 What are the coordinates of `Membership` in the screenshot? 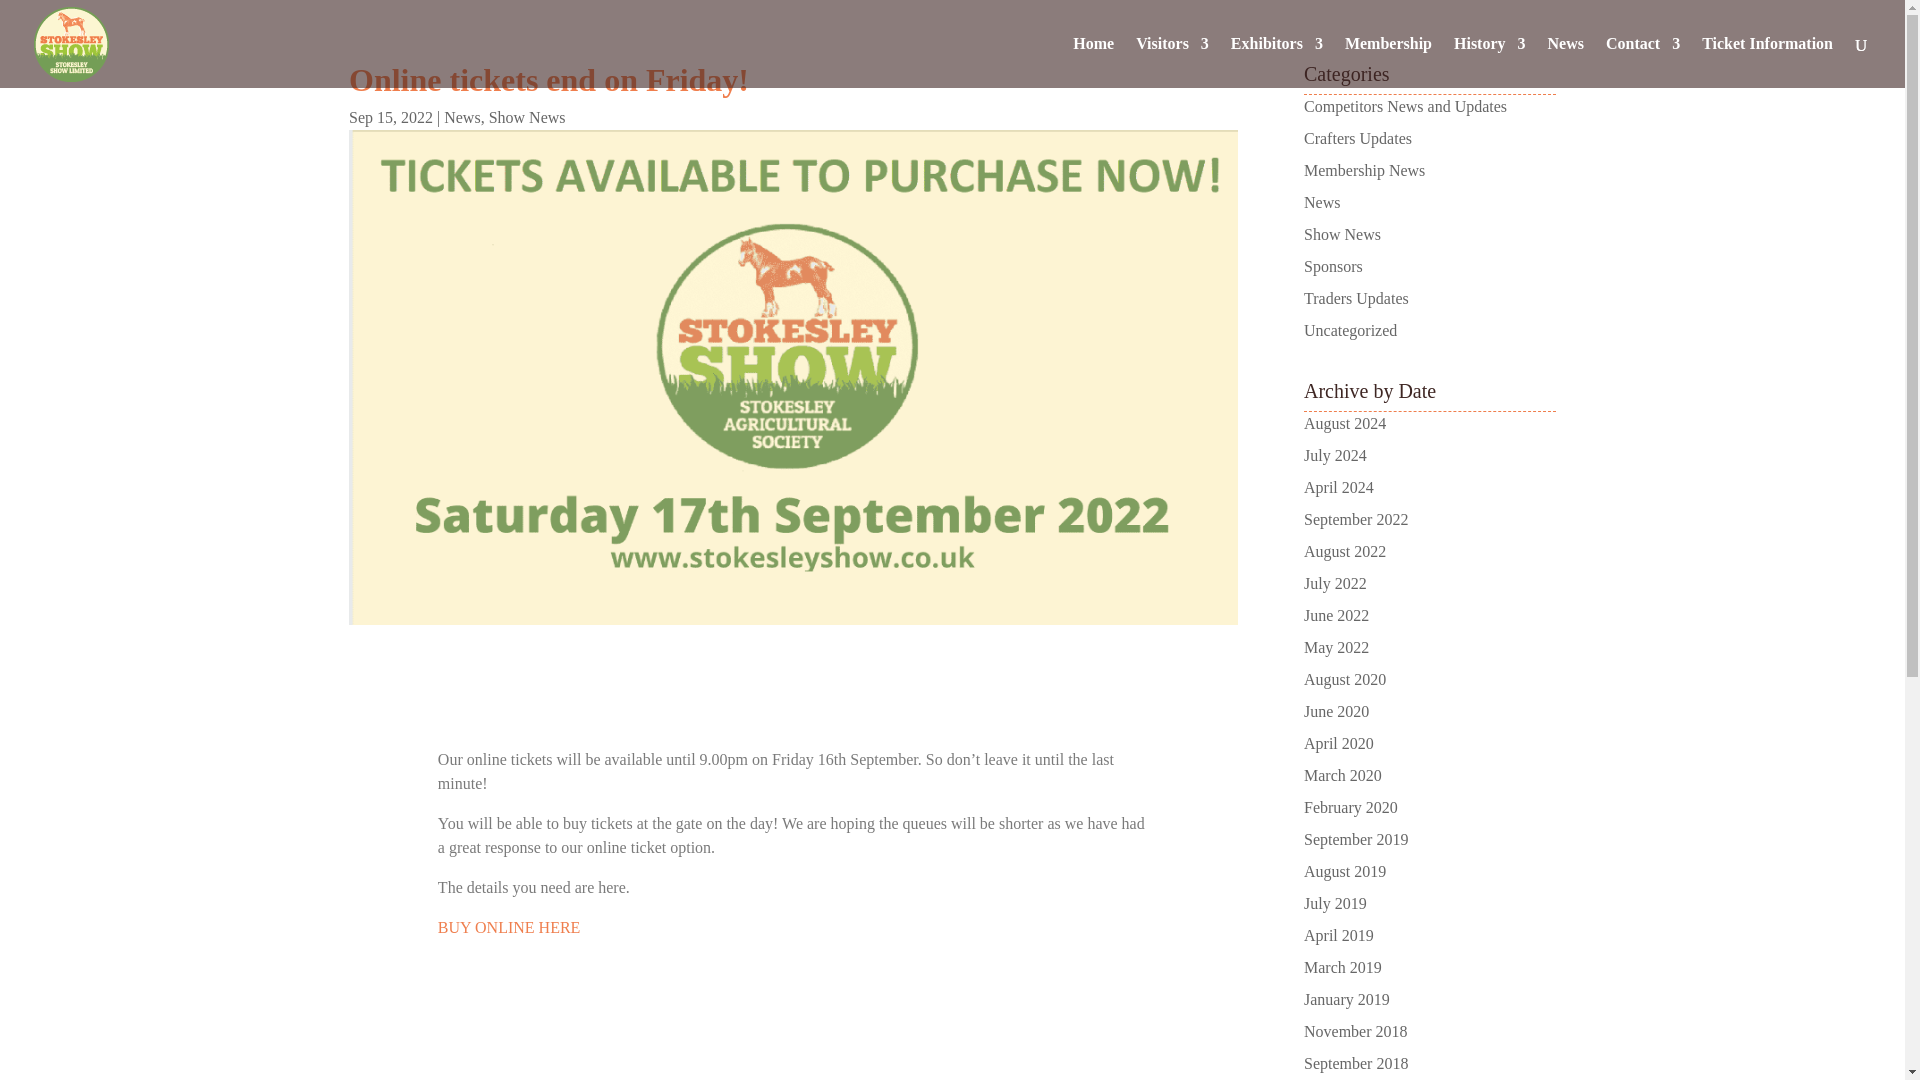 It's located at (1388, 62).